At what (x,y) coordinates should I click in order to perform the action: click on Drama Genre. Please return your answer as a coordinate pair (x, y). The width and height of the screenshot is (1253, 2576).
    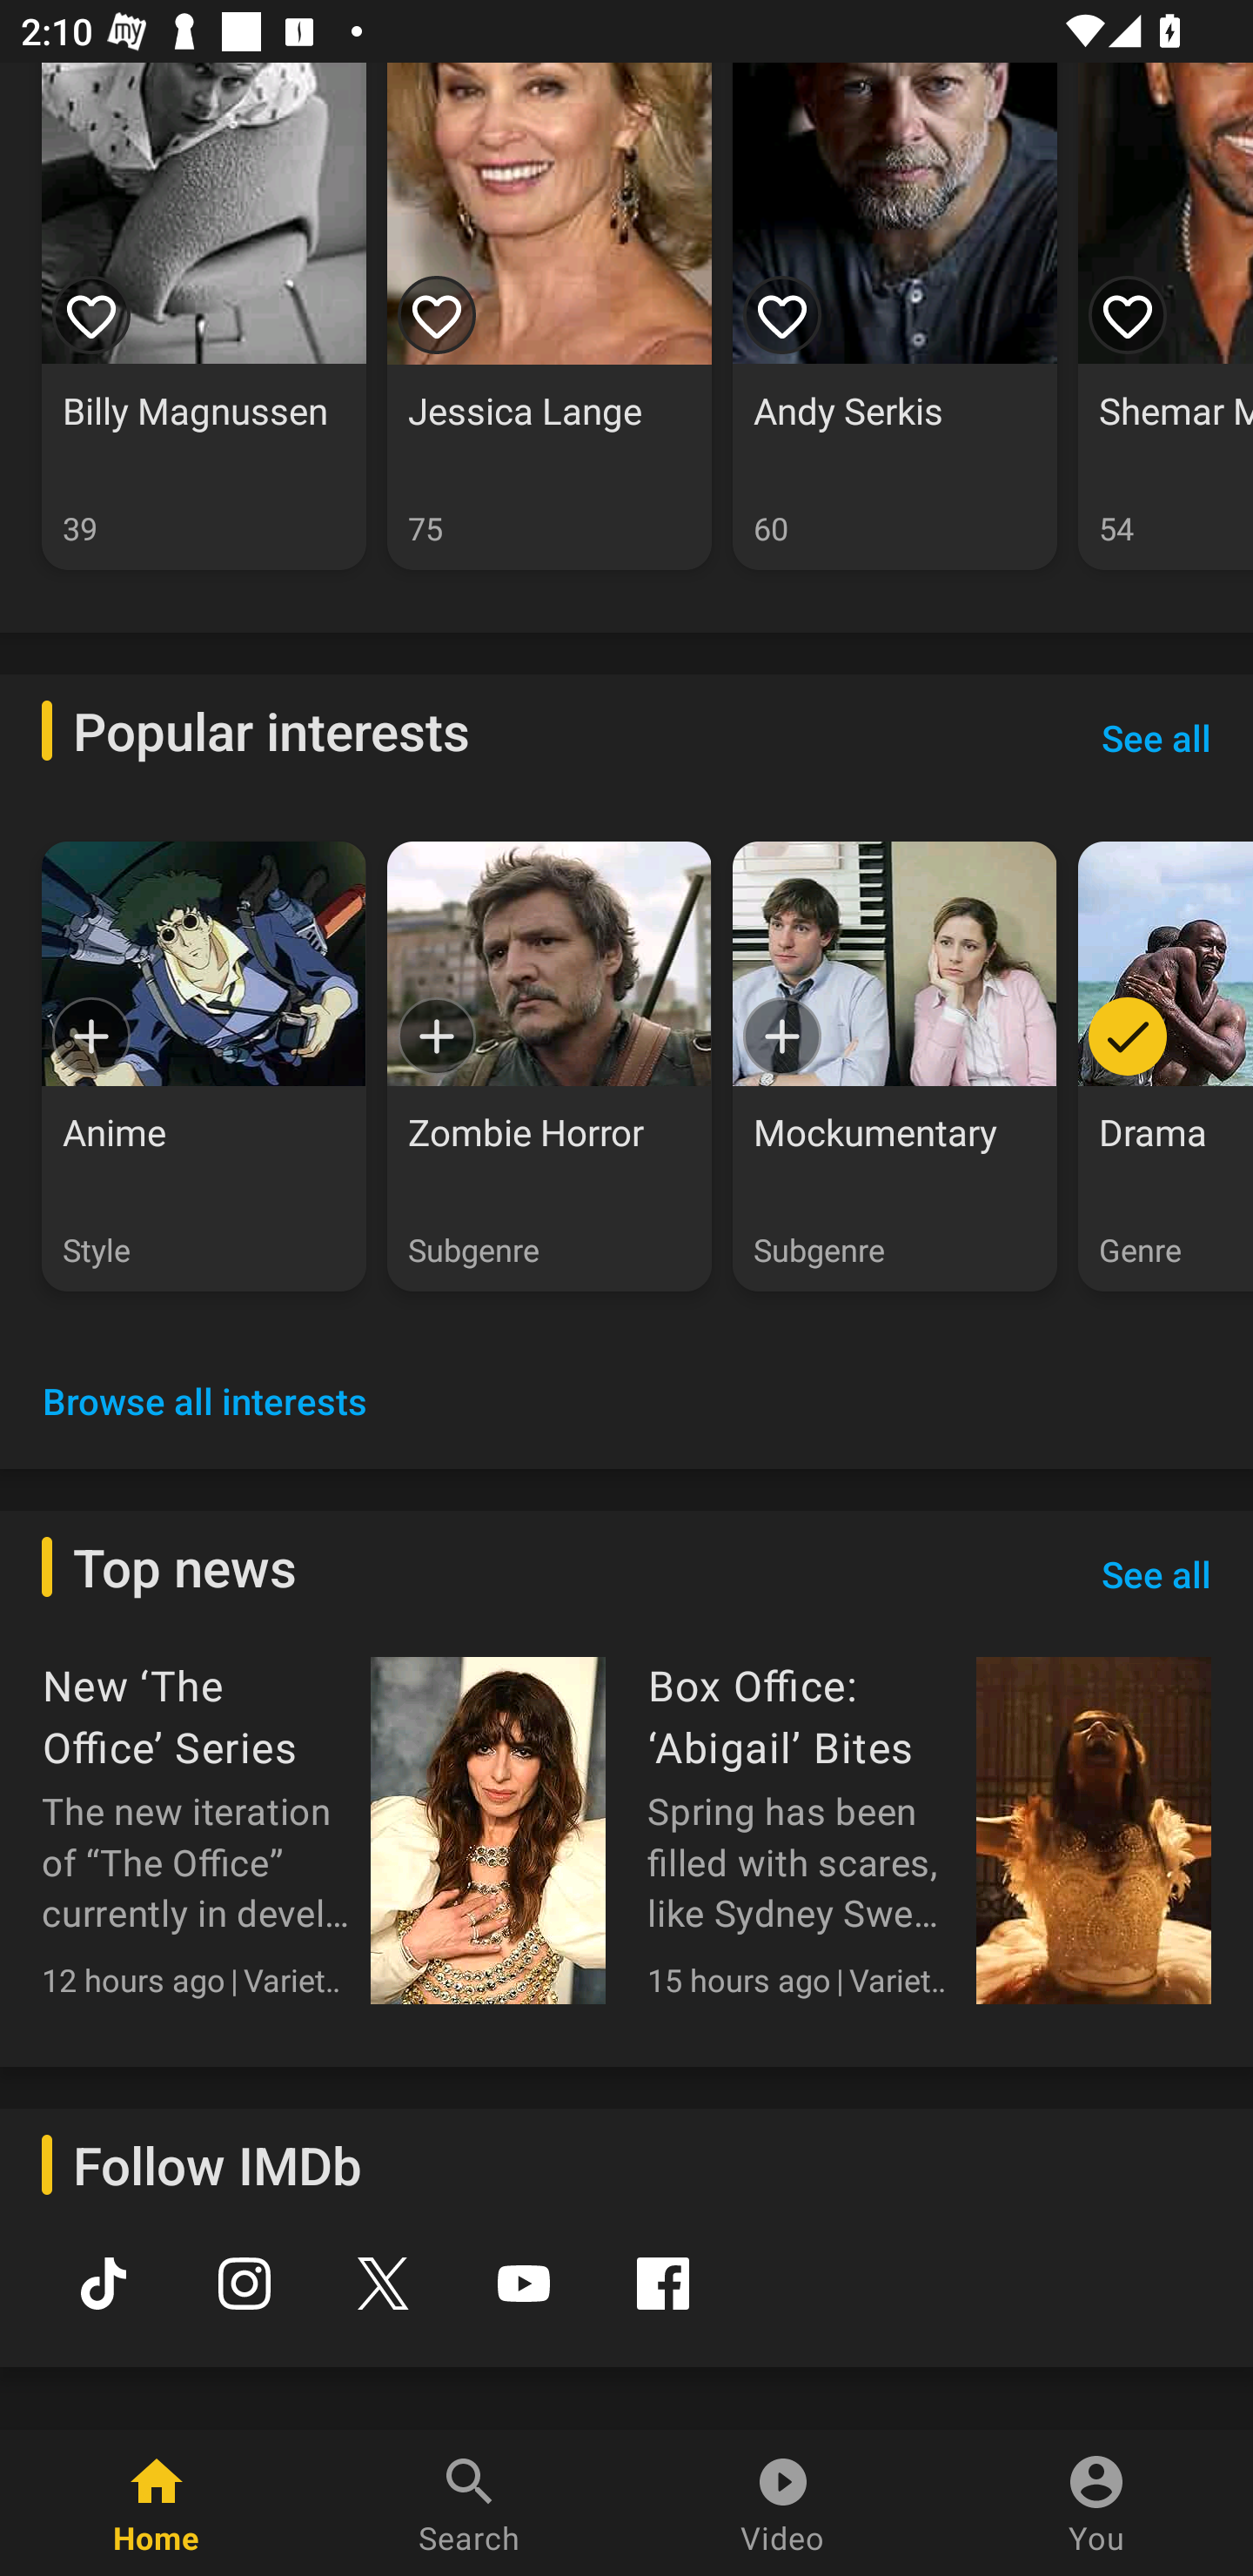
    Looking at the image, I should click on (1165, 1065).